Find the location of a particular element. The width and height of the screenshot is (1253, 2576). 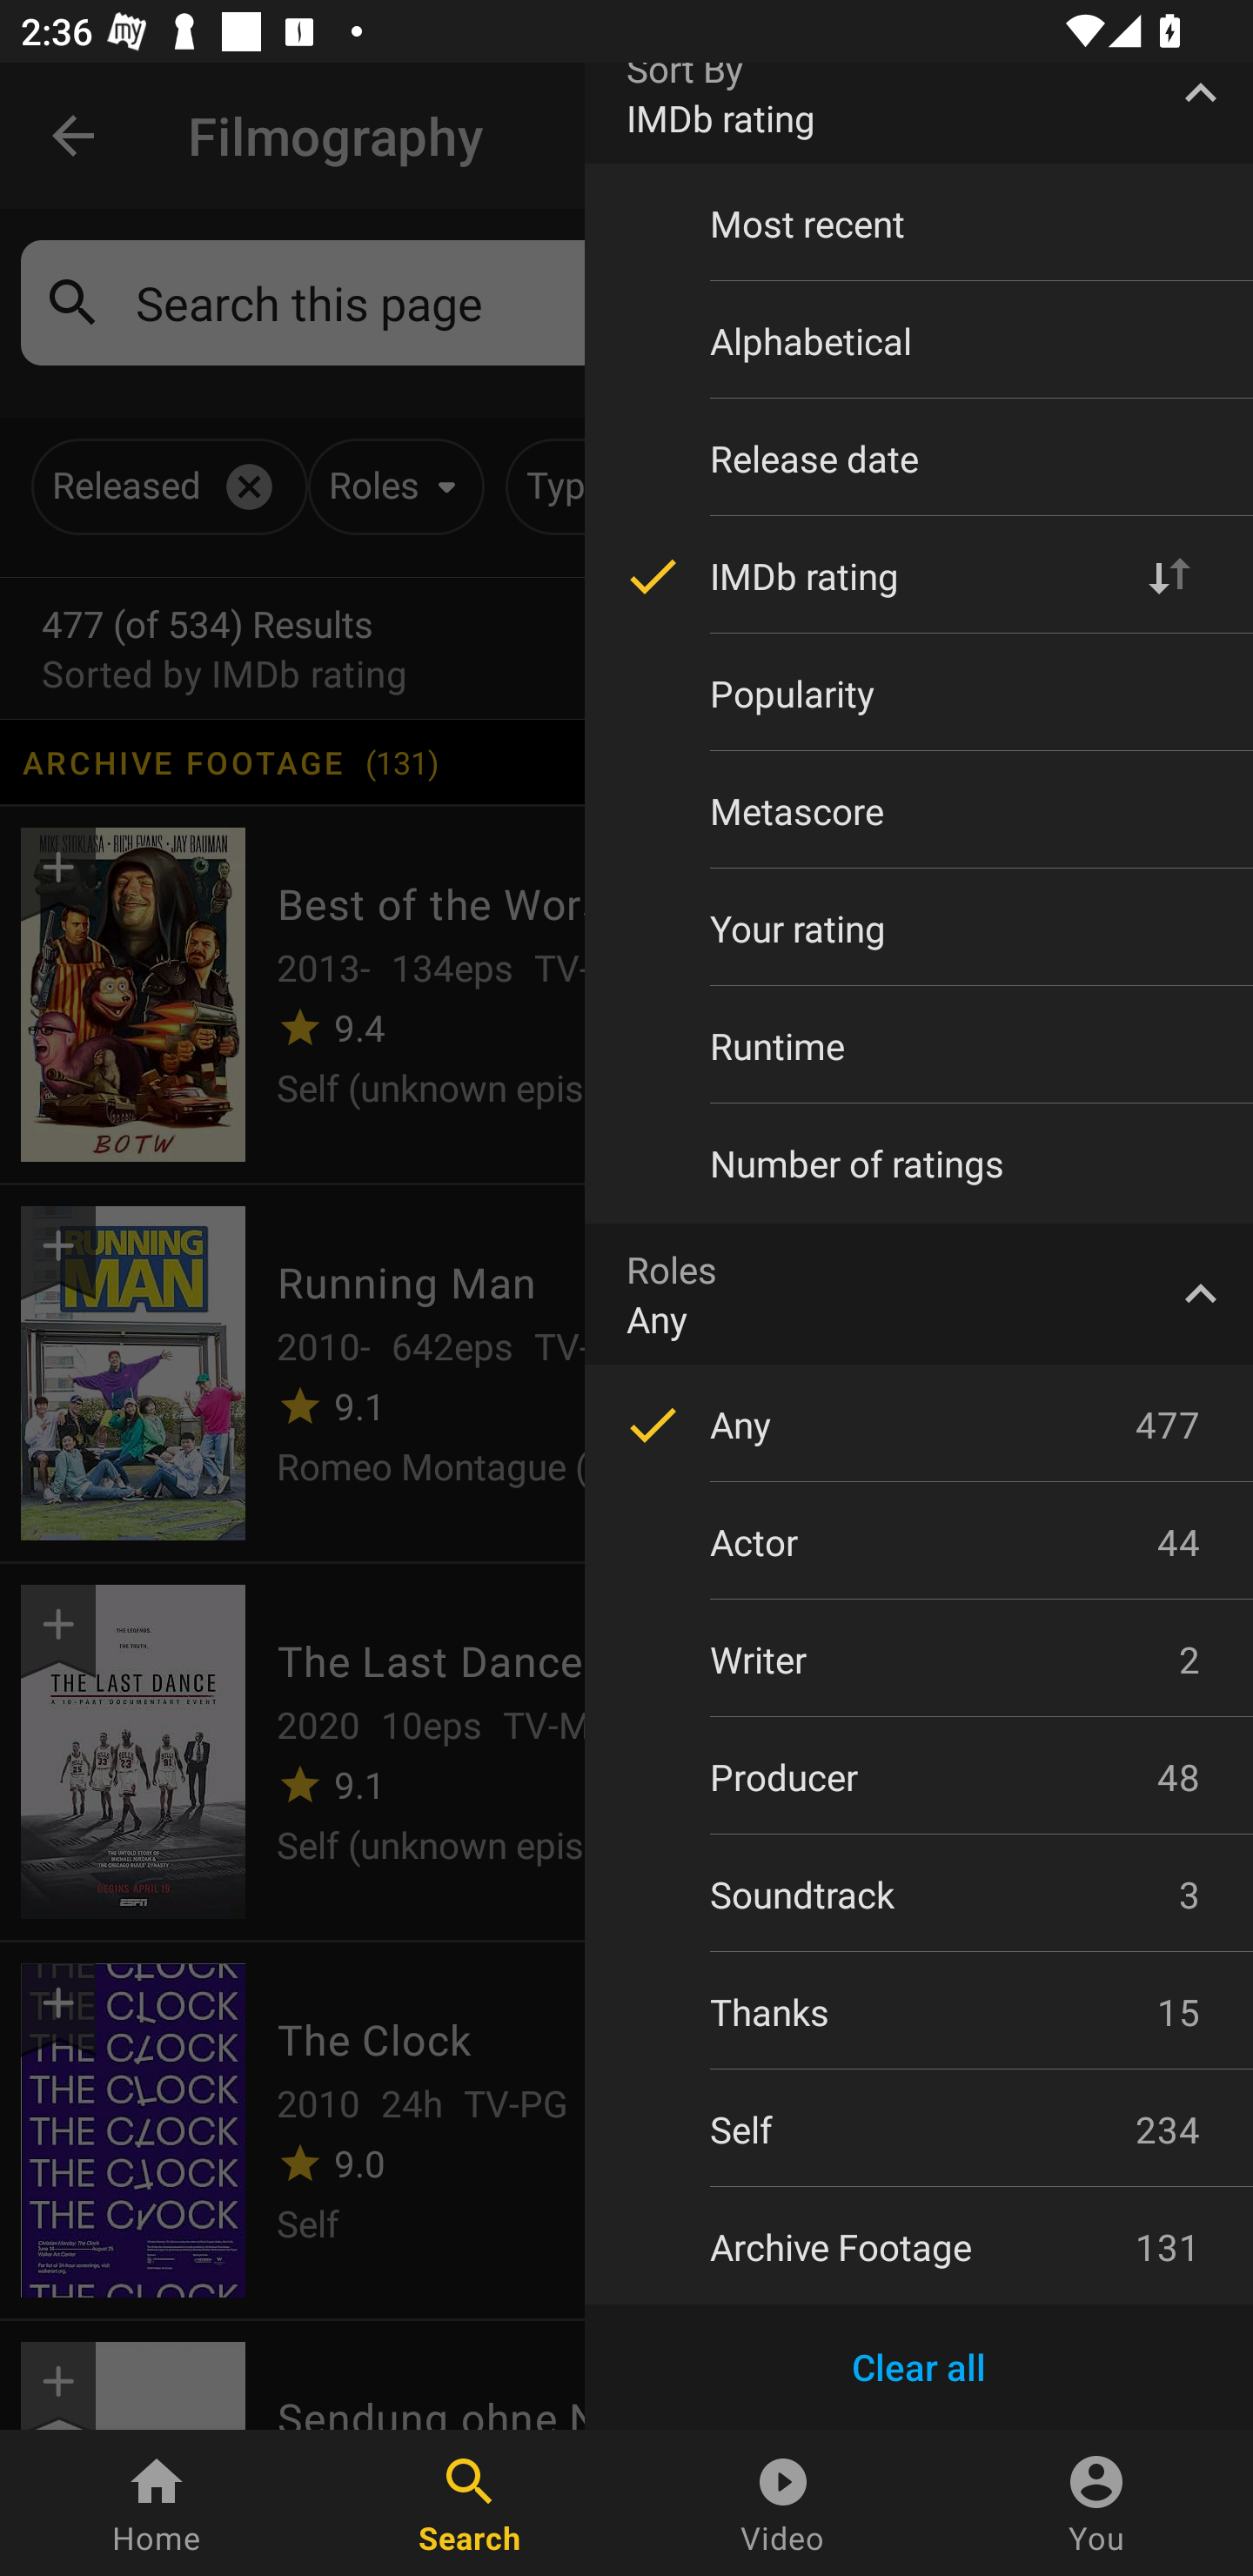

Release date is located at coordinates (919, 458).